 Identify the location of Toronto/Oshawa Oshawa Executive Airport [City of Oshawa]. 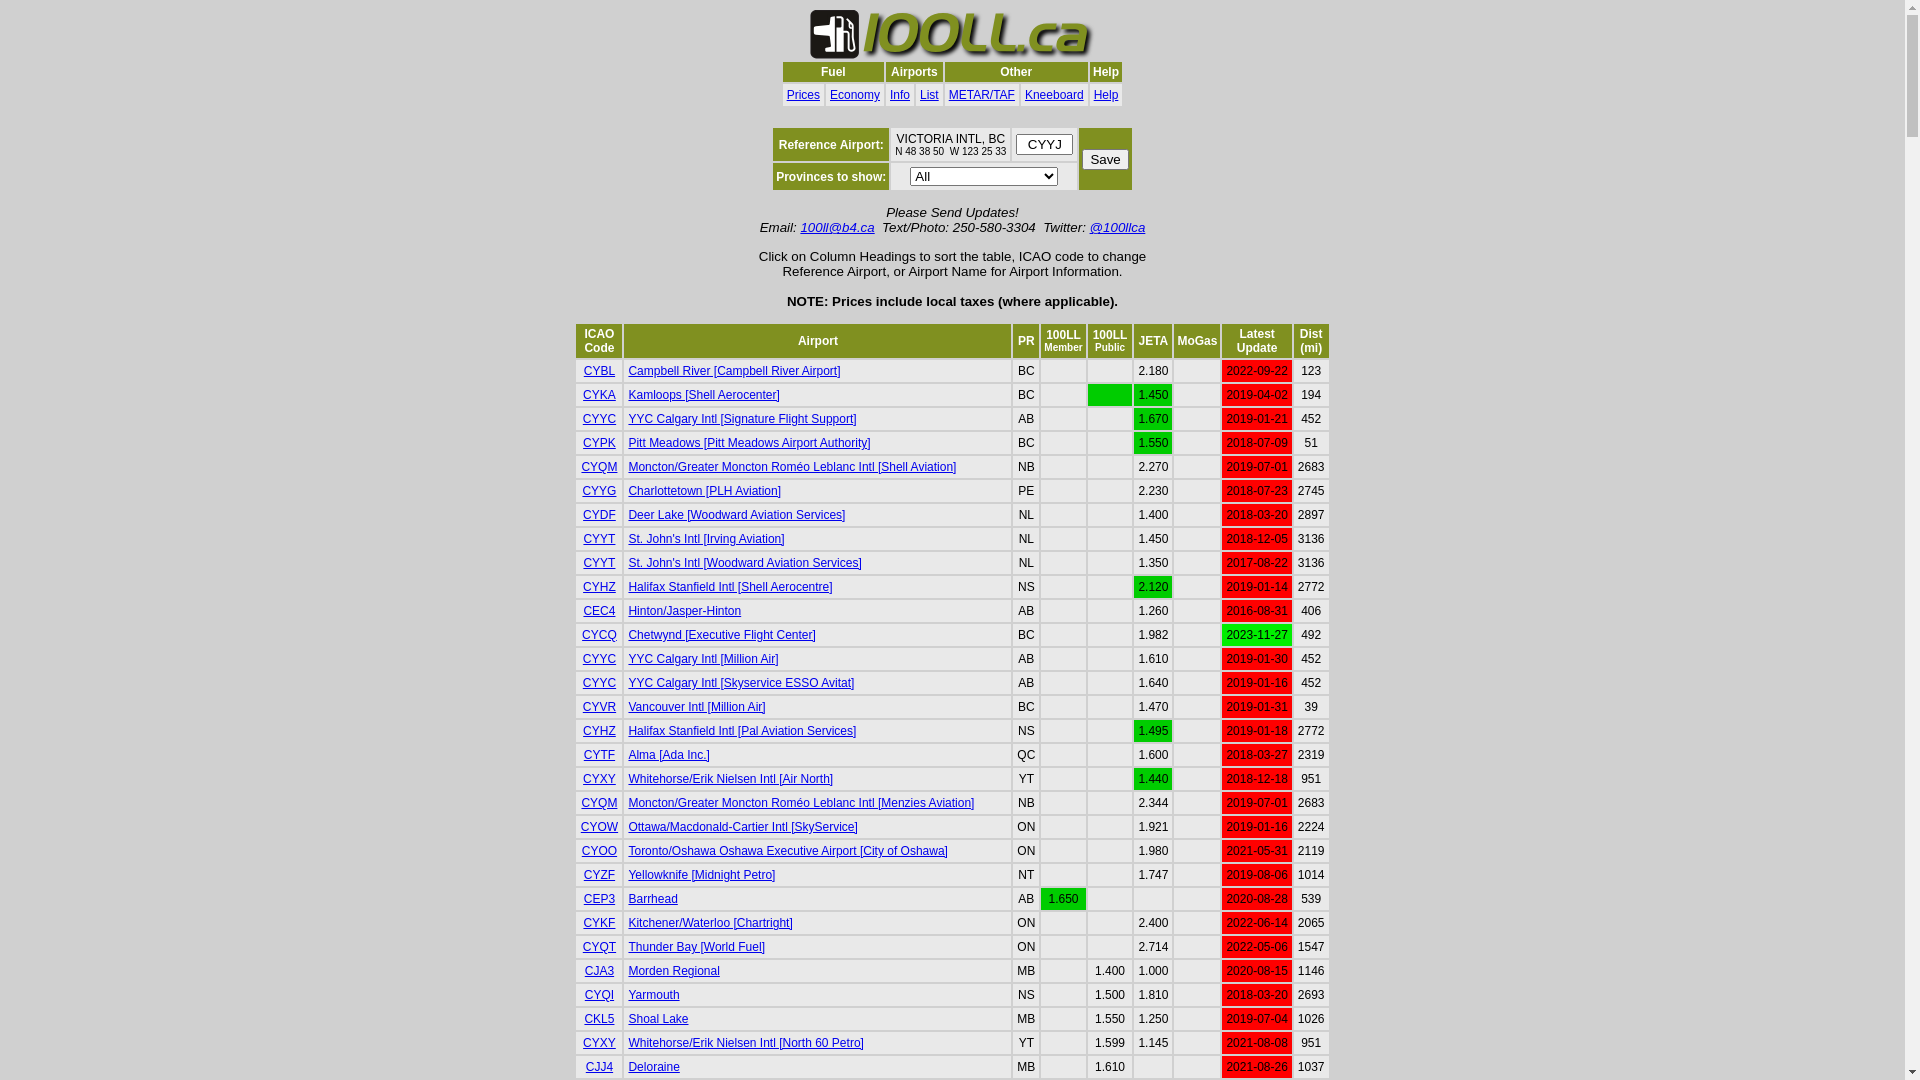
(788, 851).